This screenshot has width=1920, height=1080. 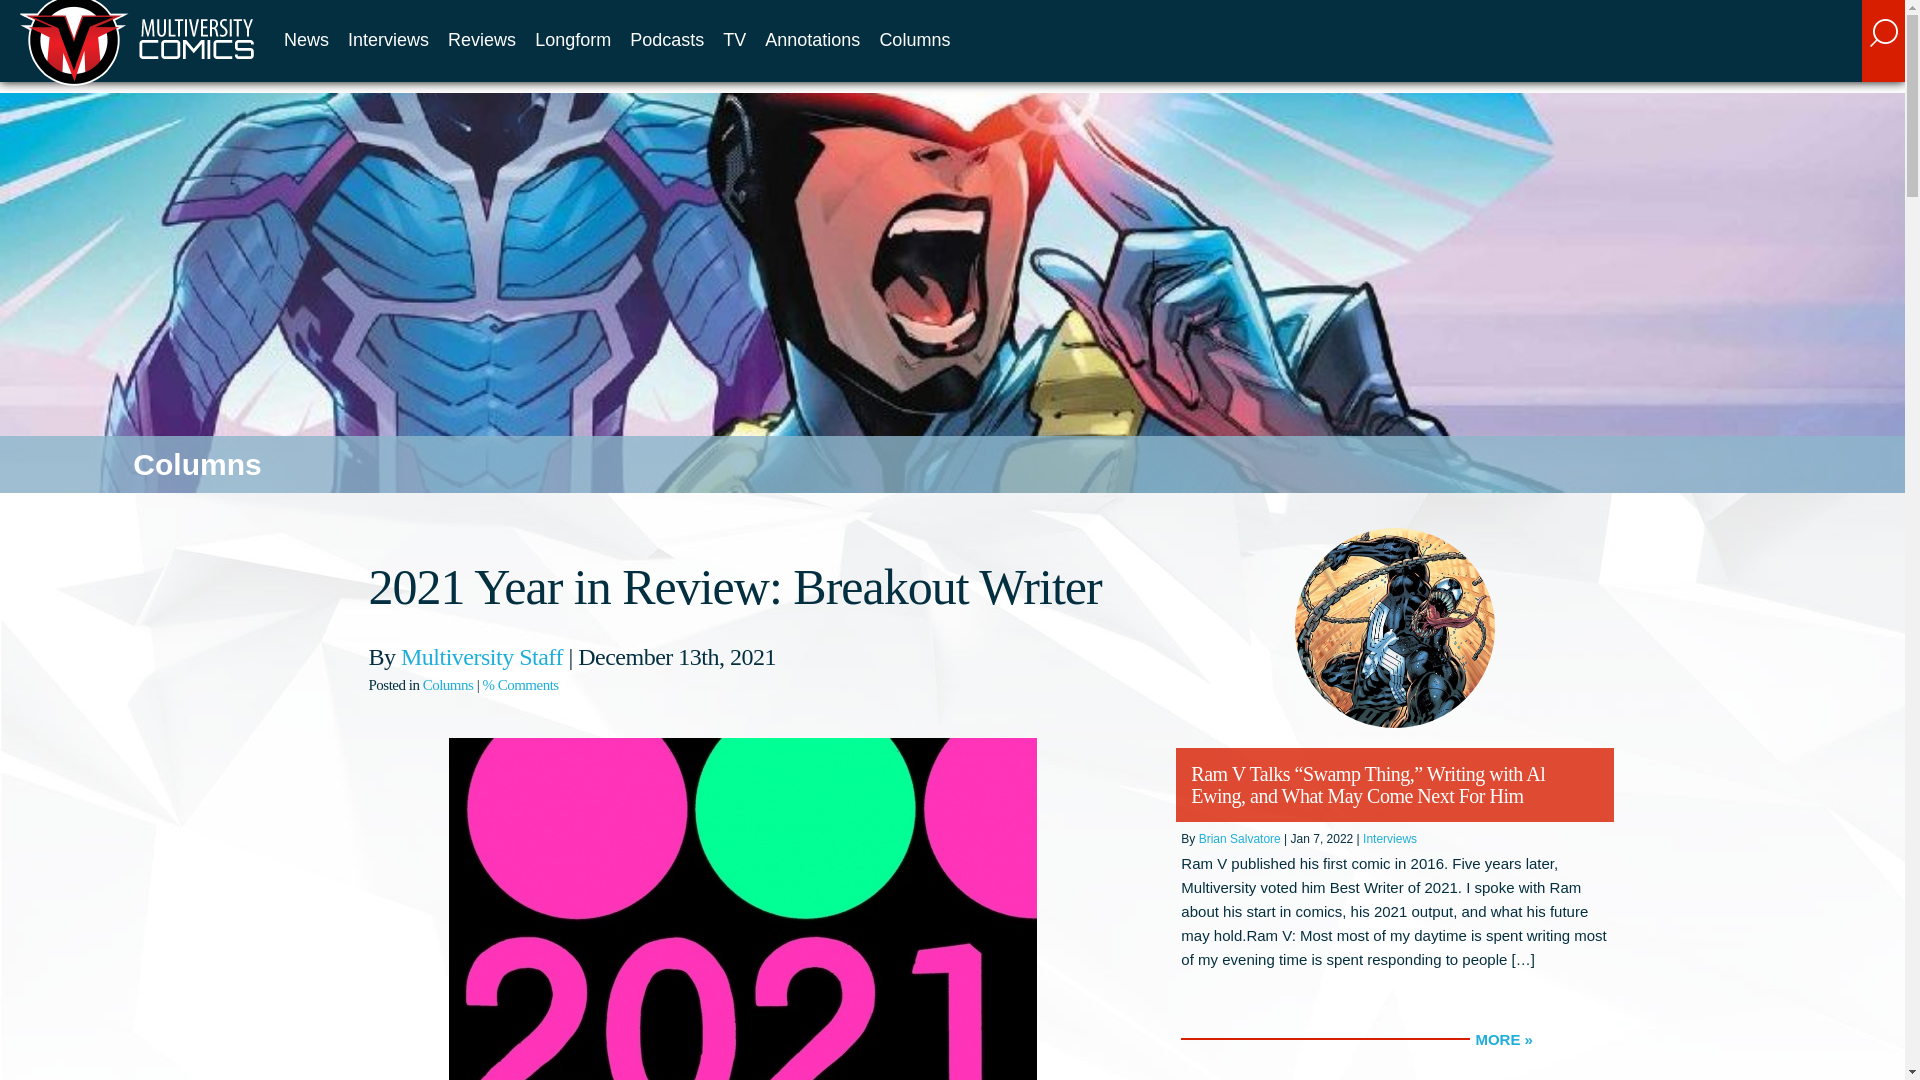 I want to click on Longform, so click(x=572, y=40).